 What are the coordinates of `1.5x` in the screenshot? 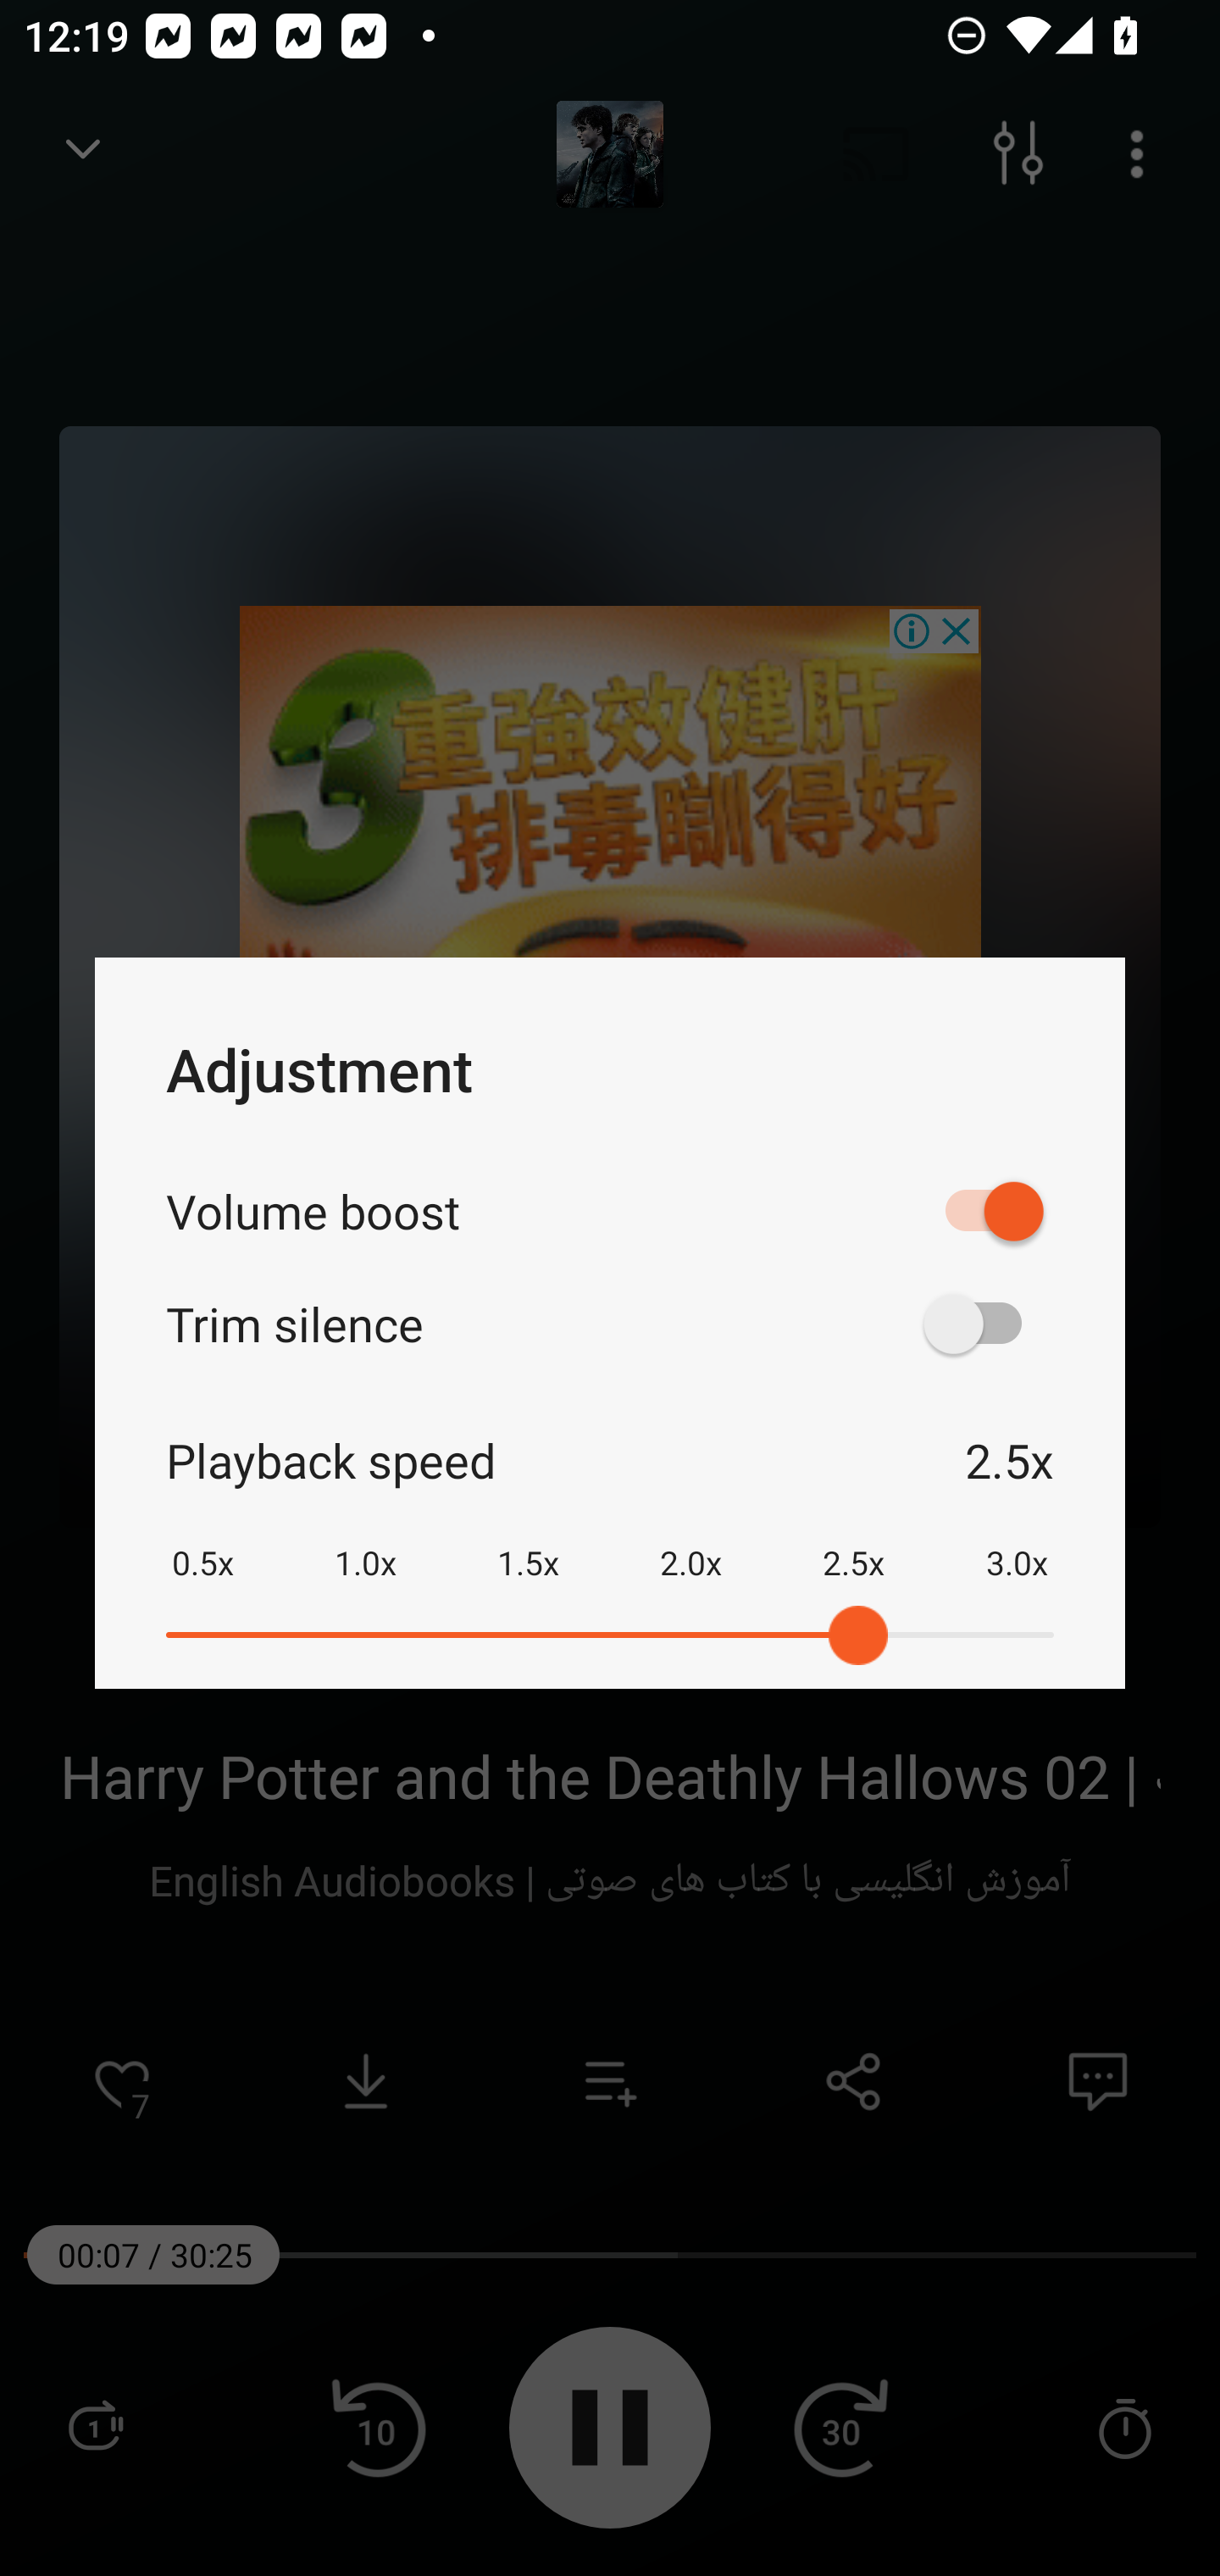 It's located at (528, 1541).